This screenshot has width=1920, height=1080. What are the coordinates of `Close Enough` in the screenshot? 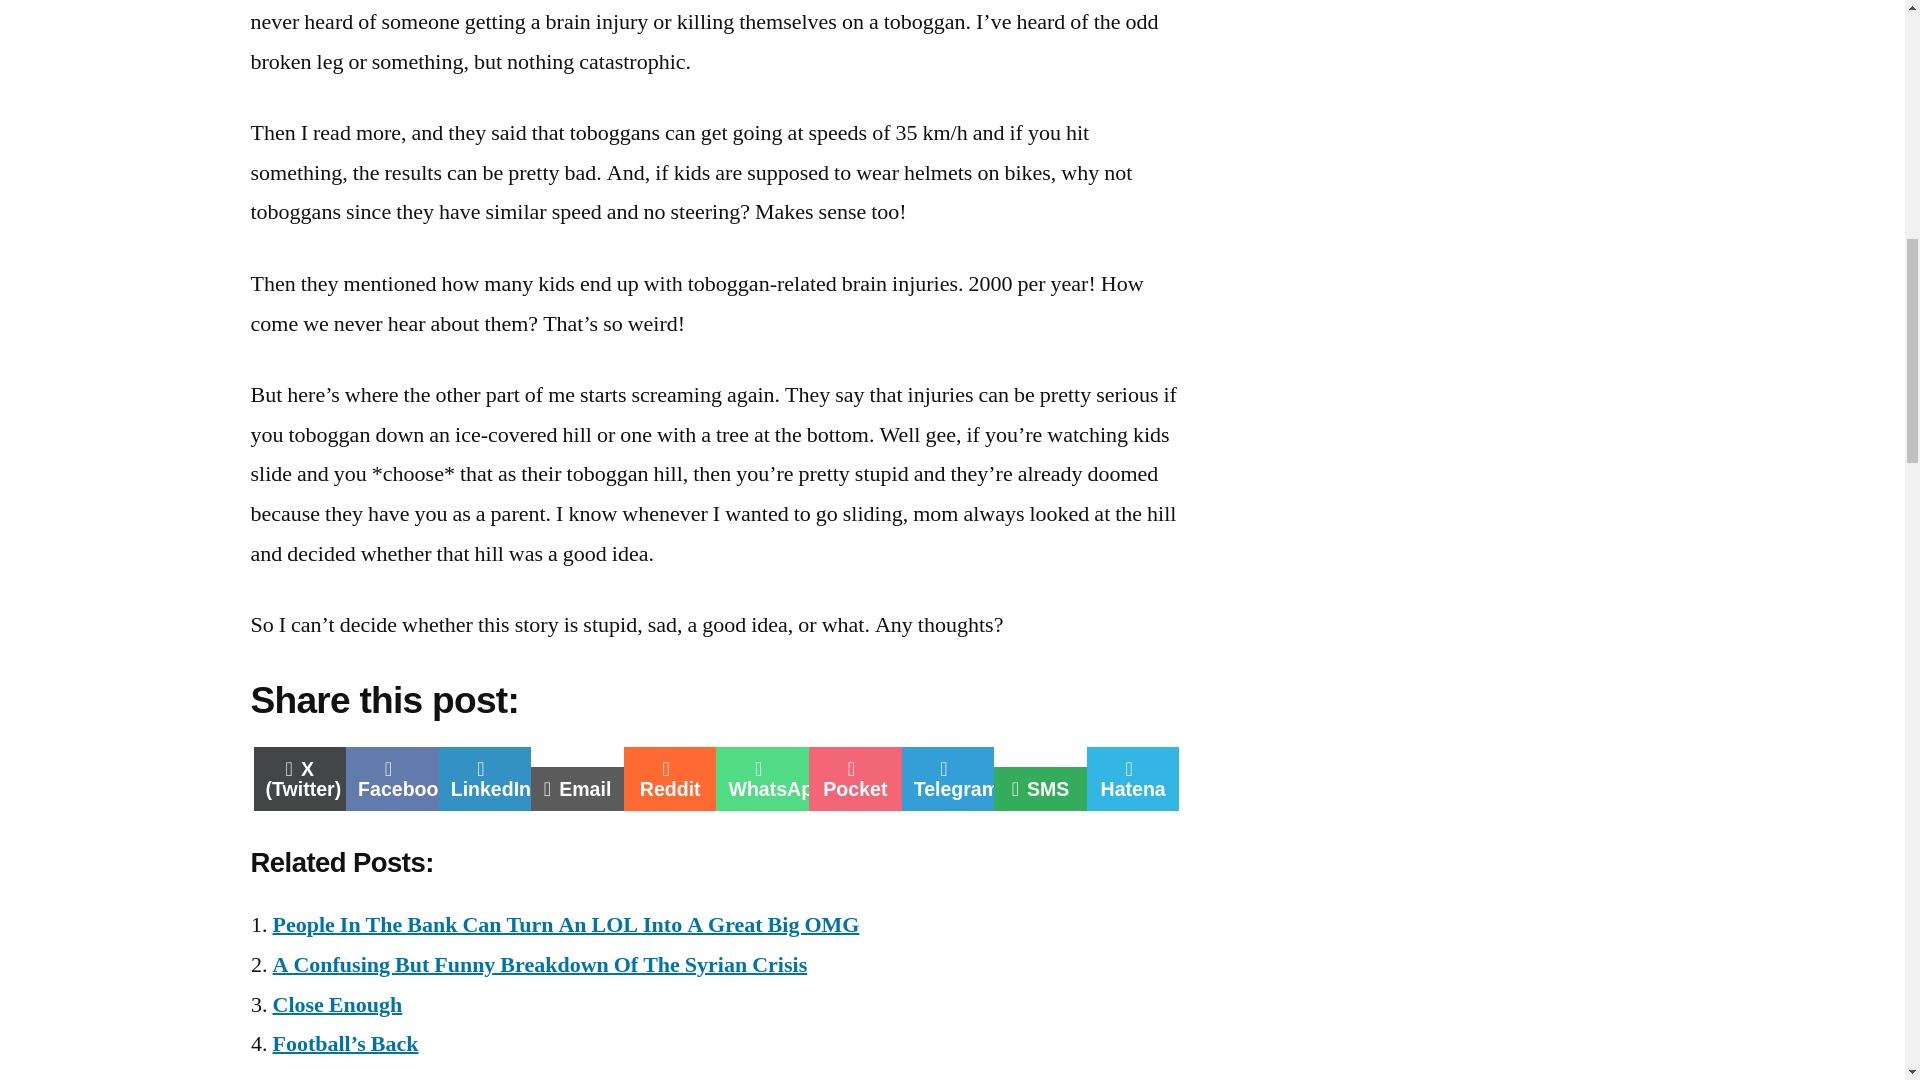 It's located at (1133, 779).